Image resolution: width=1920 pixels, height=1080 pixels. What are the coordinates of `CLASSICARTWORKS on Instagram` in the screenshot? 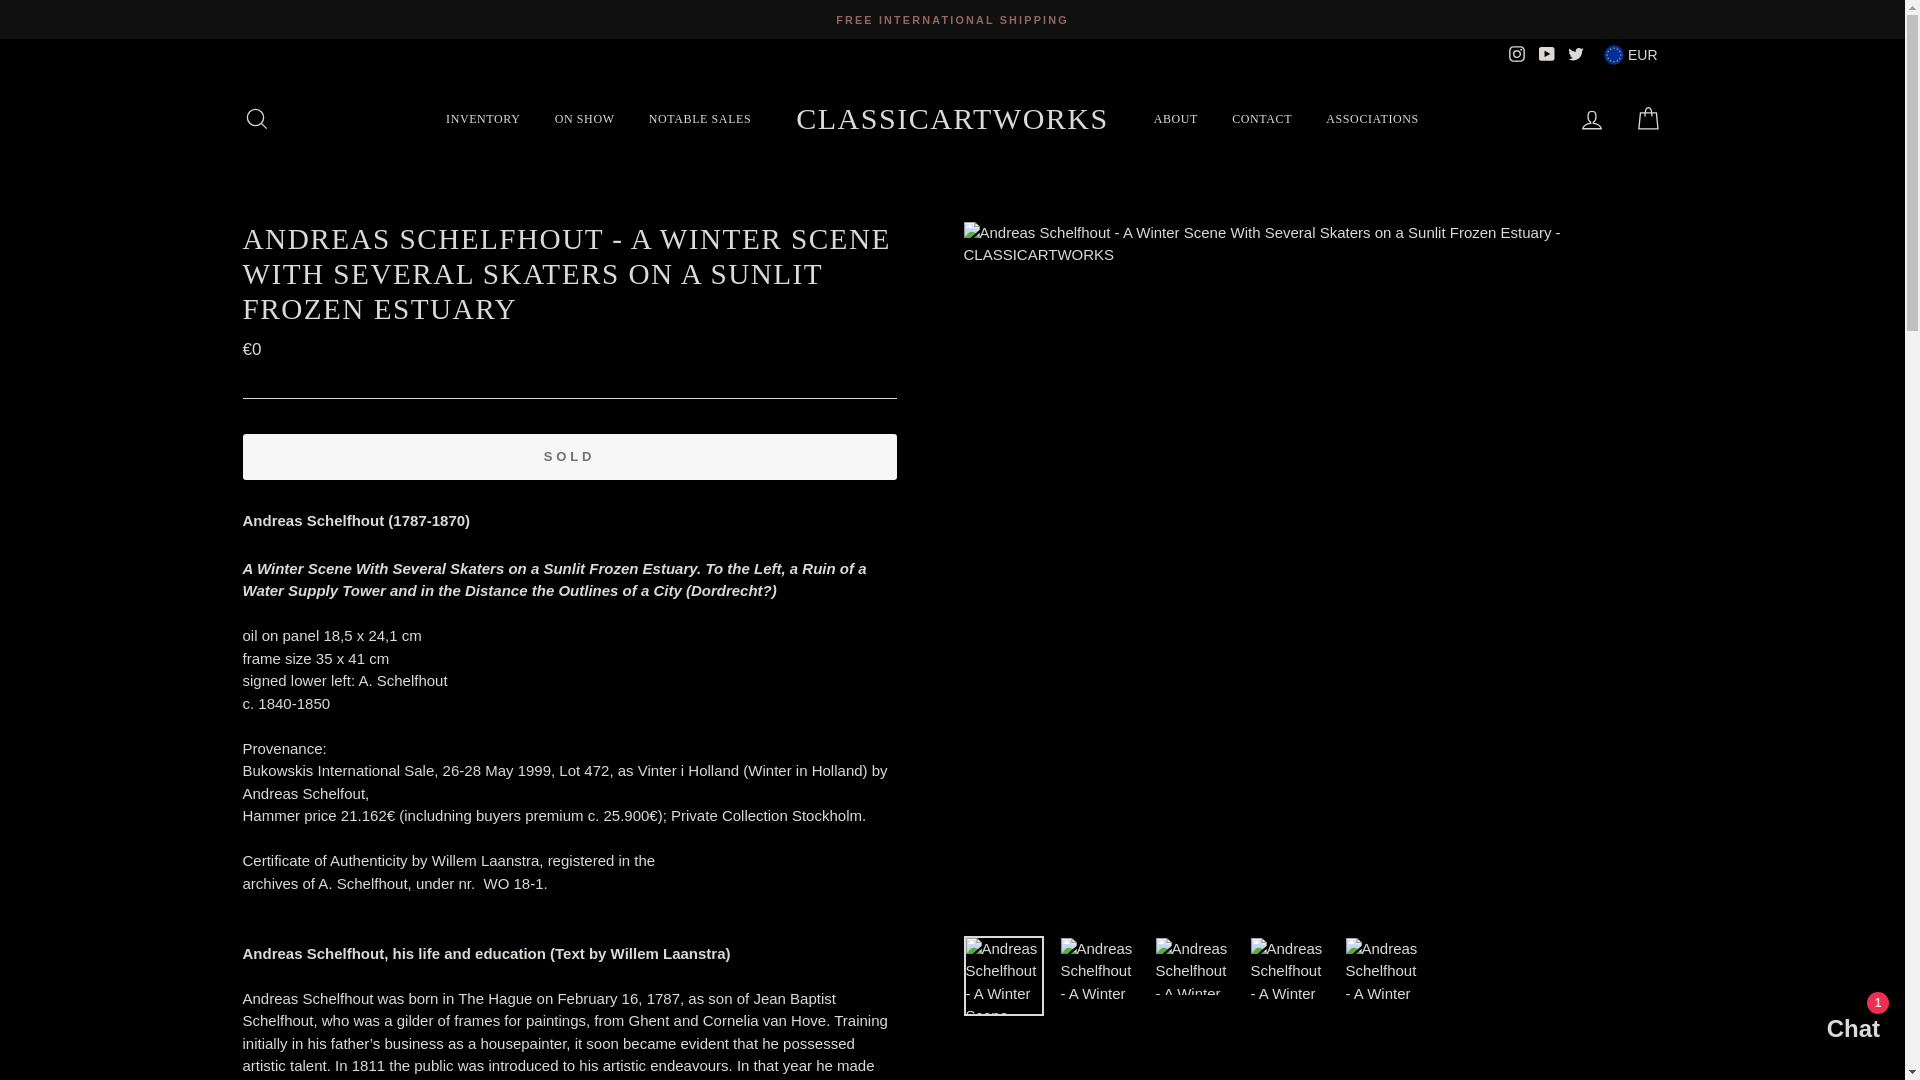 It's located at (1516, 54).